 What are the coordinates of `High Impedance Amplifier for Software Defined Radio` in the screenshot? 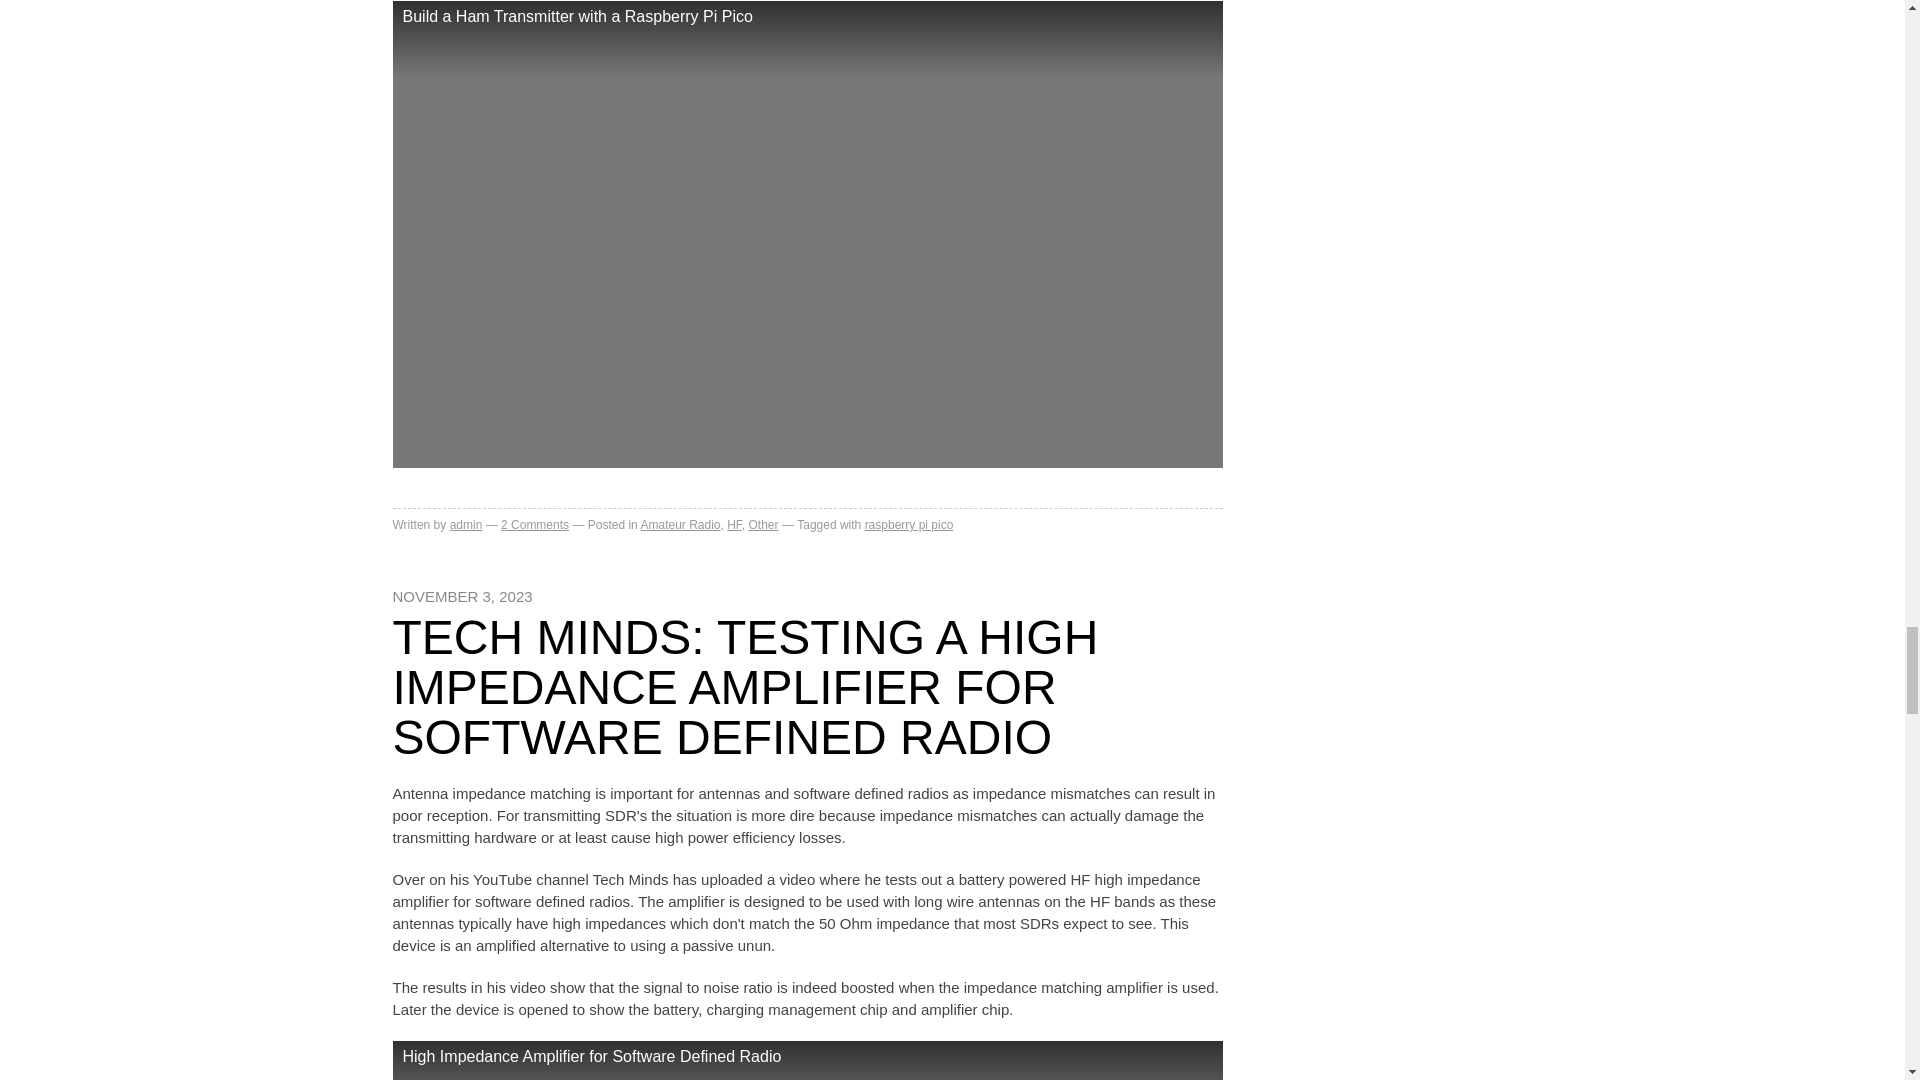 It's located at (806, 1060).